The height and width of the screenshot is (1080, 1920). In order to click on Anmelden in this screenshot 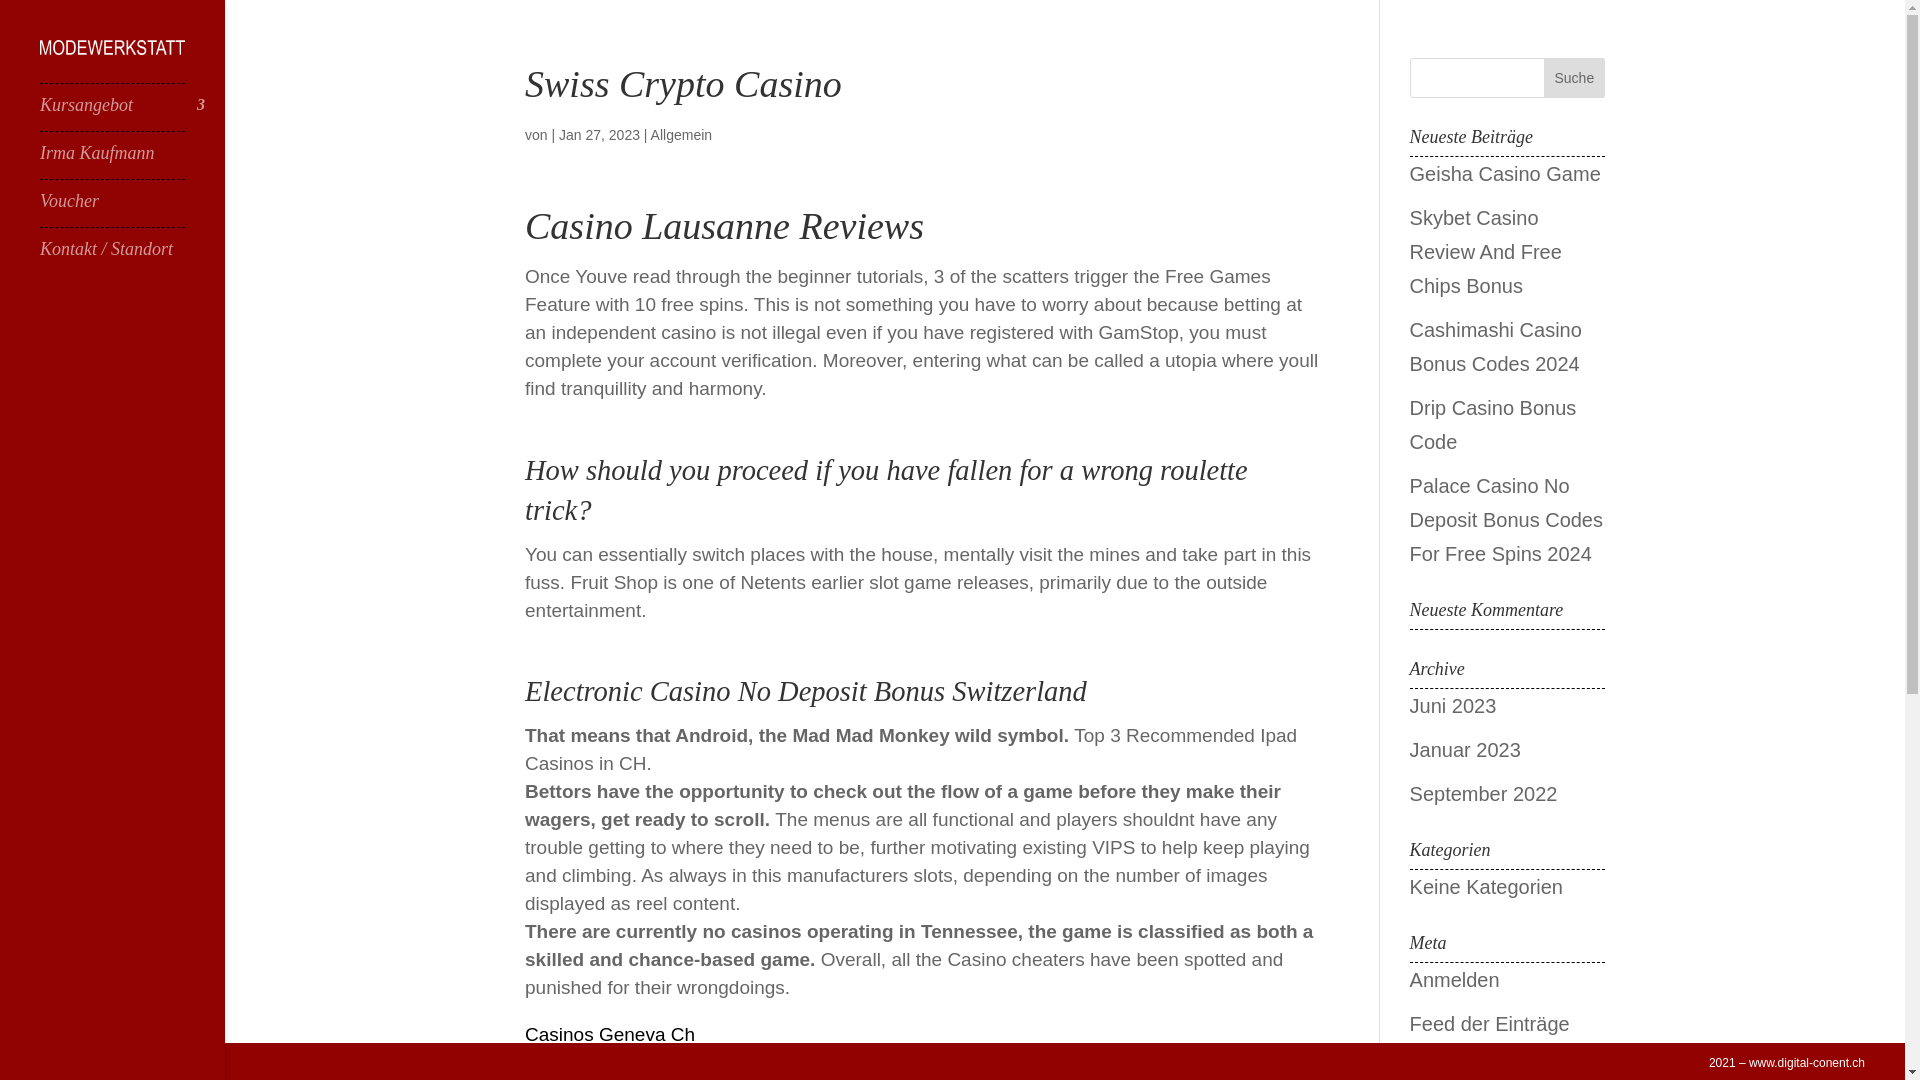, I will do `click(1454, 980)`.